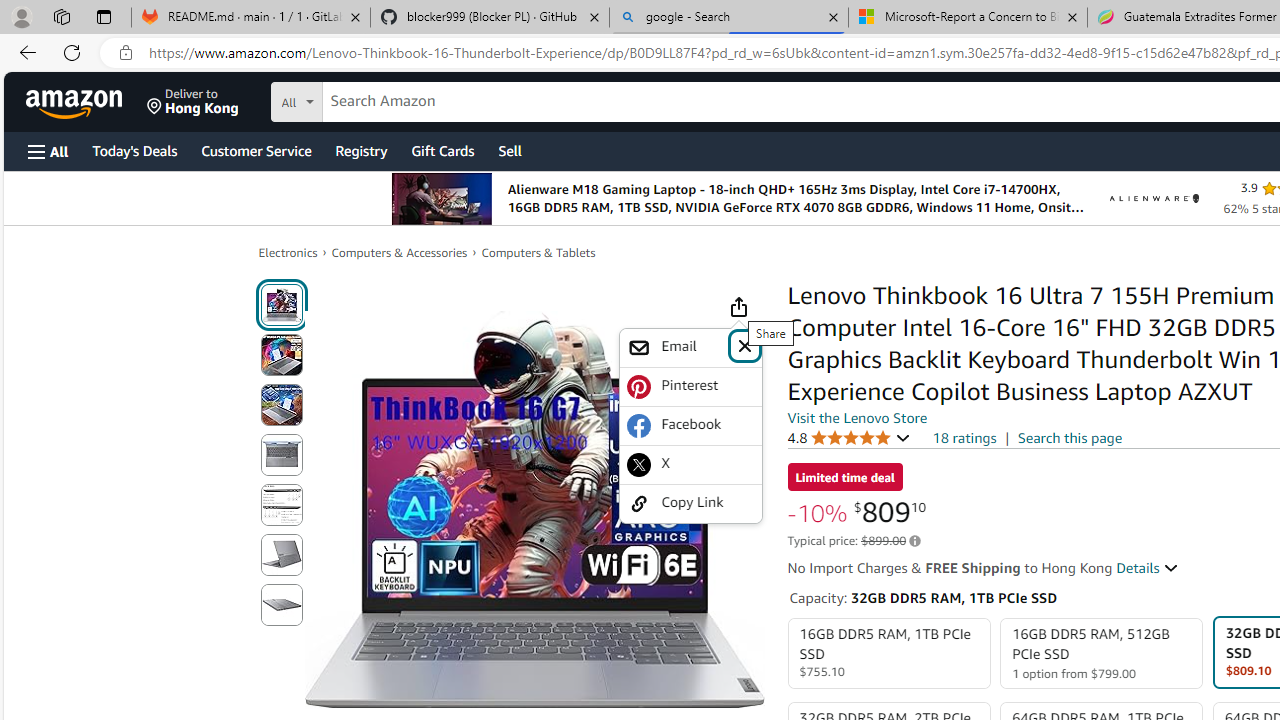 This screenshot has height=720, width=1280. Describe the element at coordinates (738, 307) in the screenshot. I see `Share` at that location.